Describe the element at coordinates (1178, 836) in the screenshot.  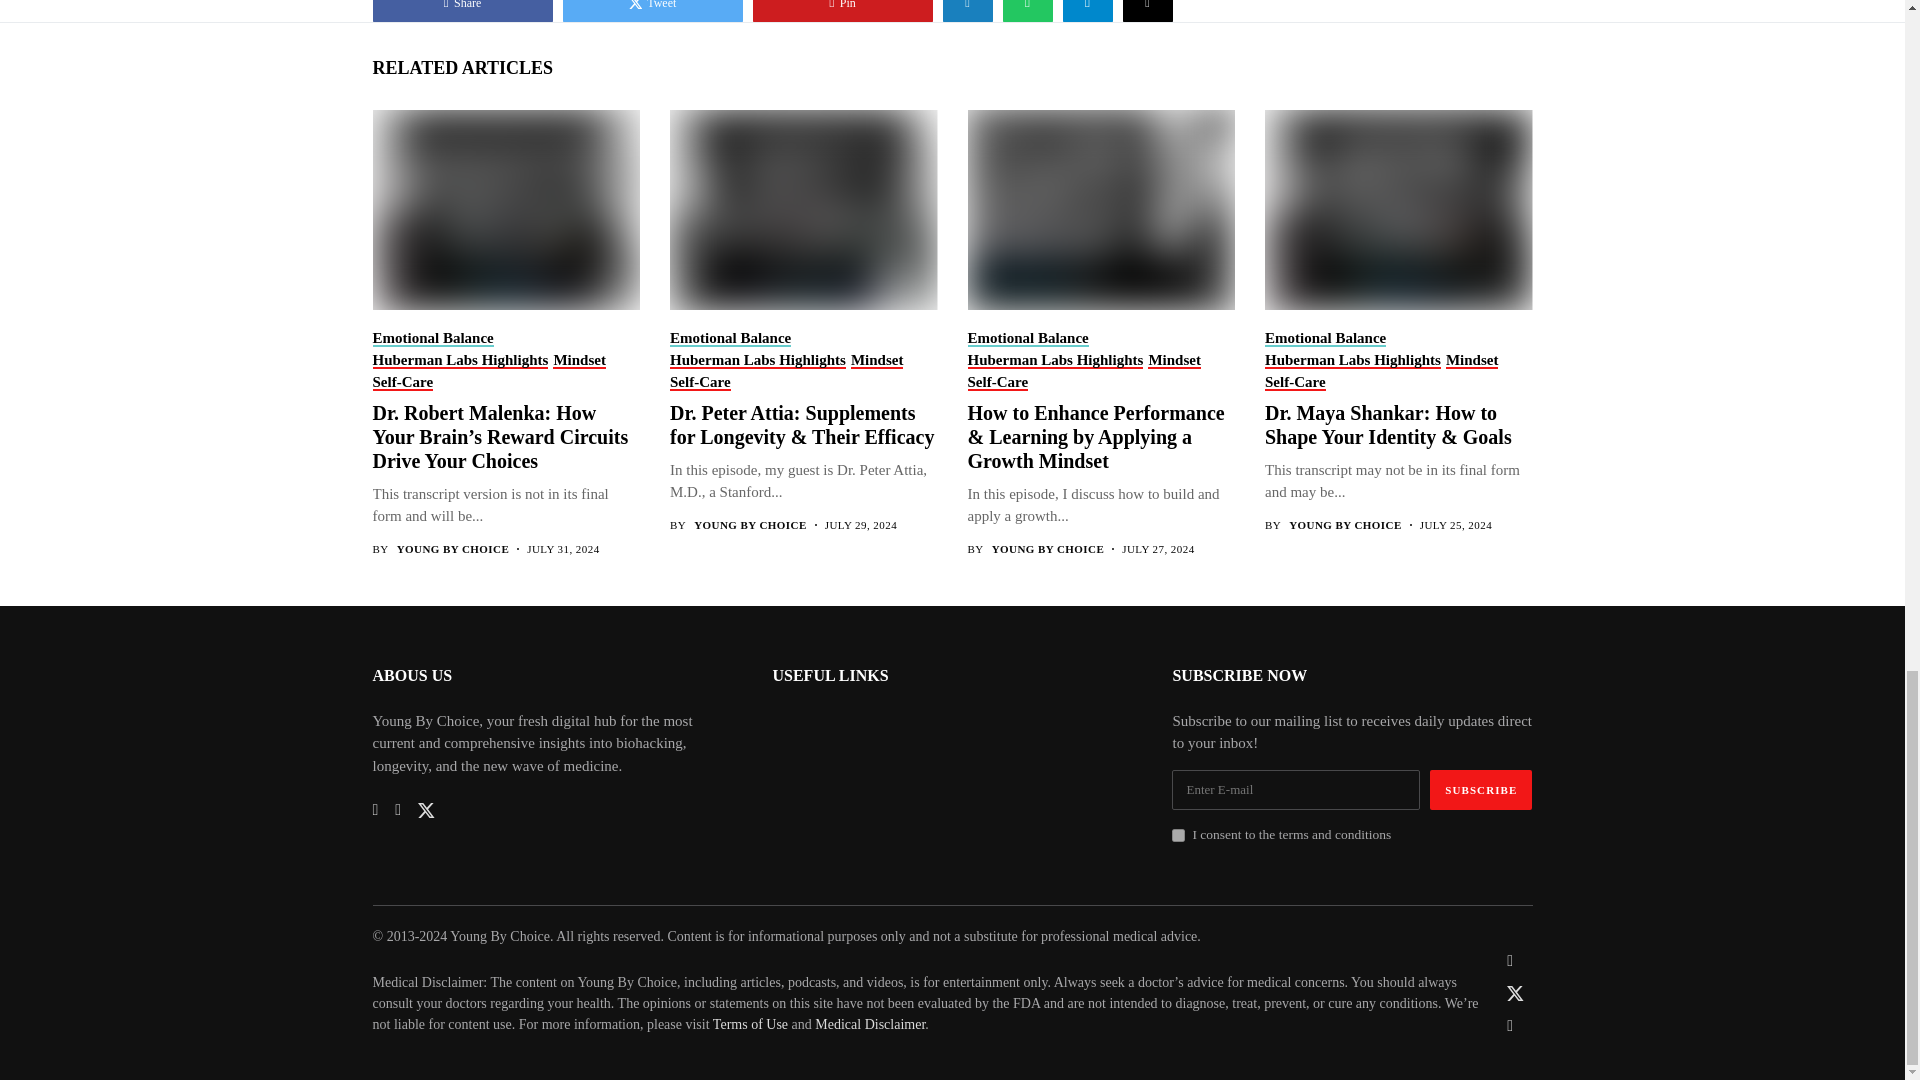
I see `1` at that location.